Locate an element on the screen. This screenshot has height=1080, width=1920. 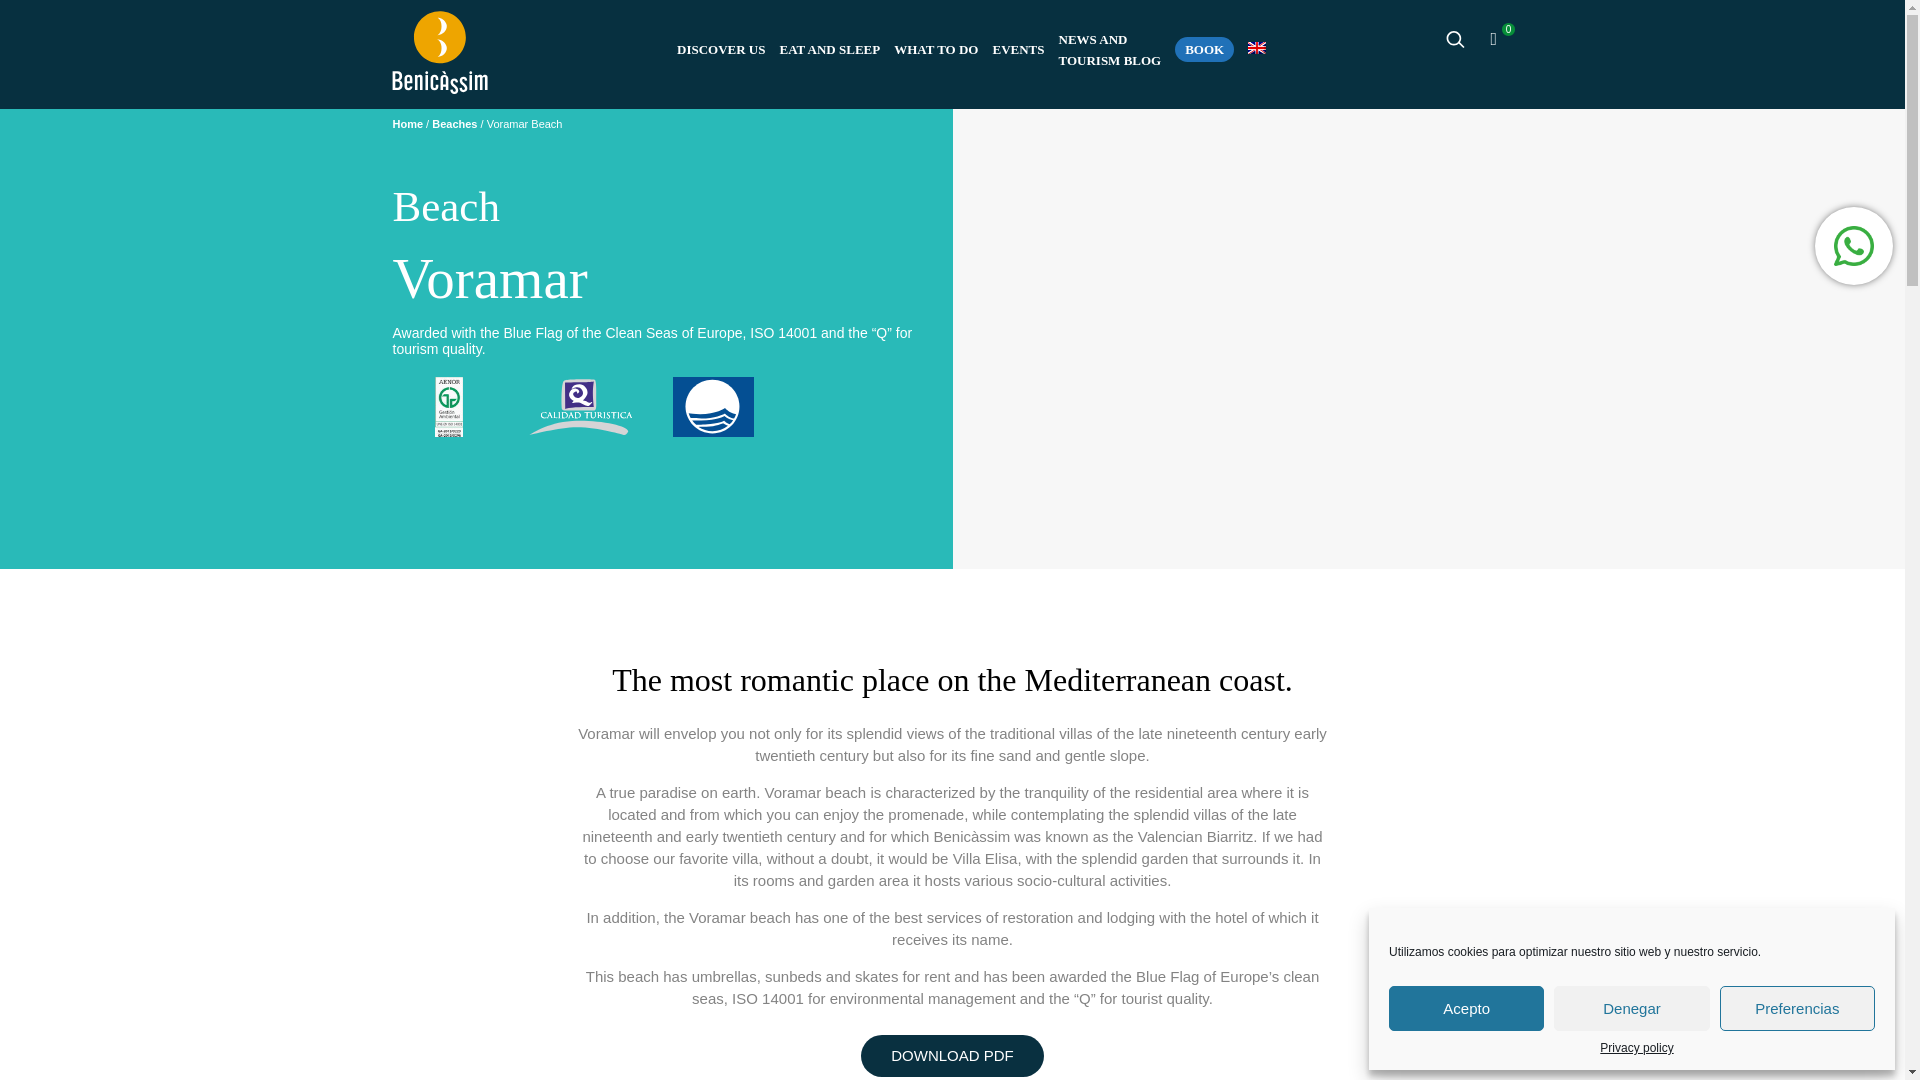
DISCOVER US is located at coordinates (1466, 1008).